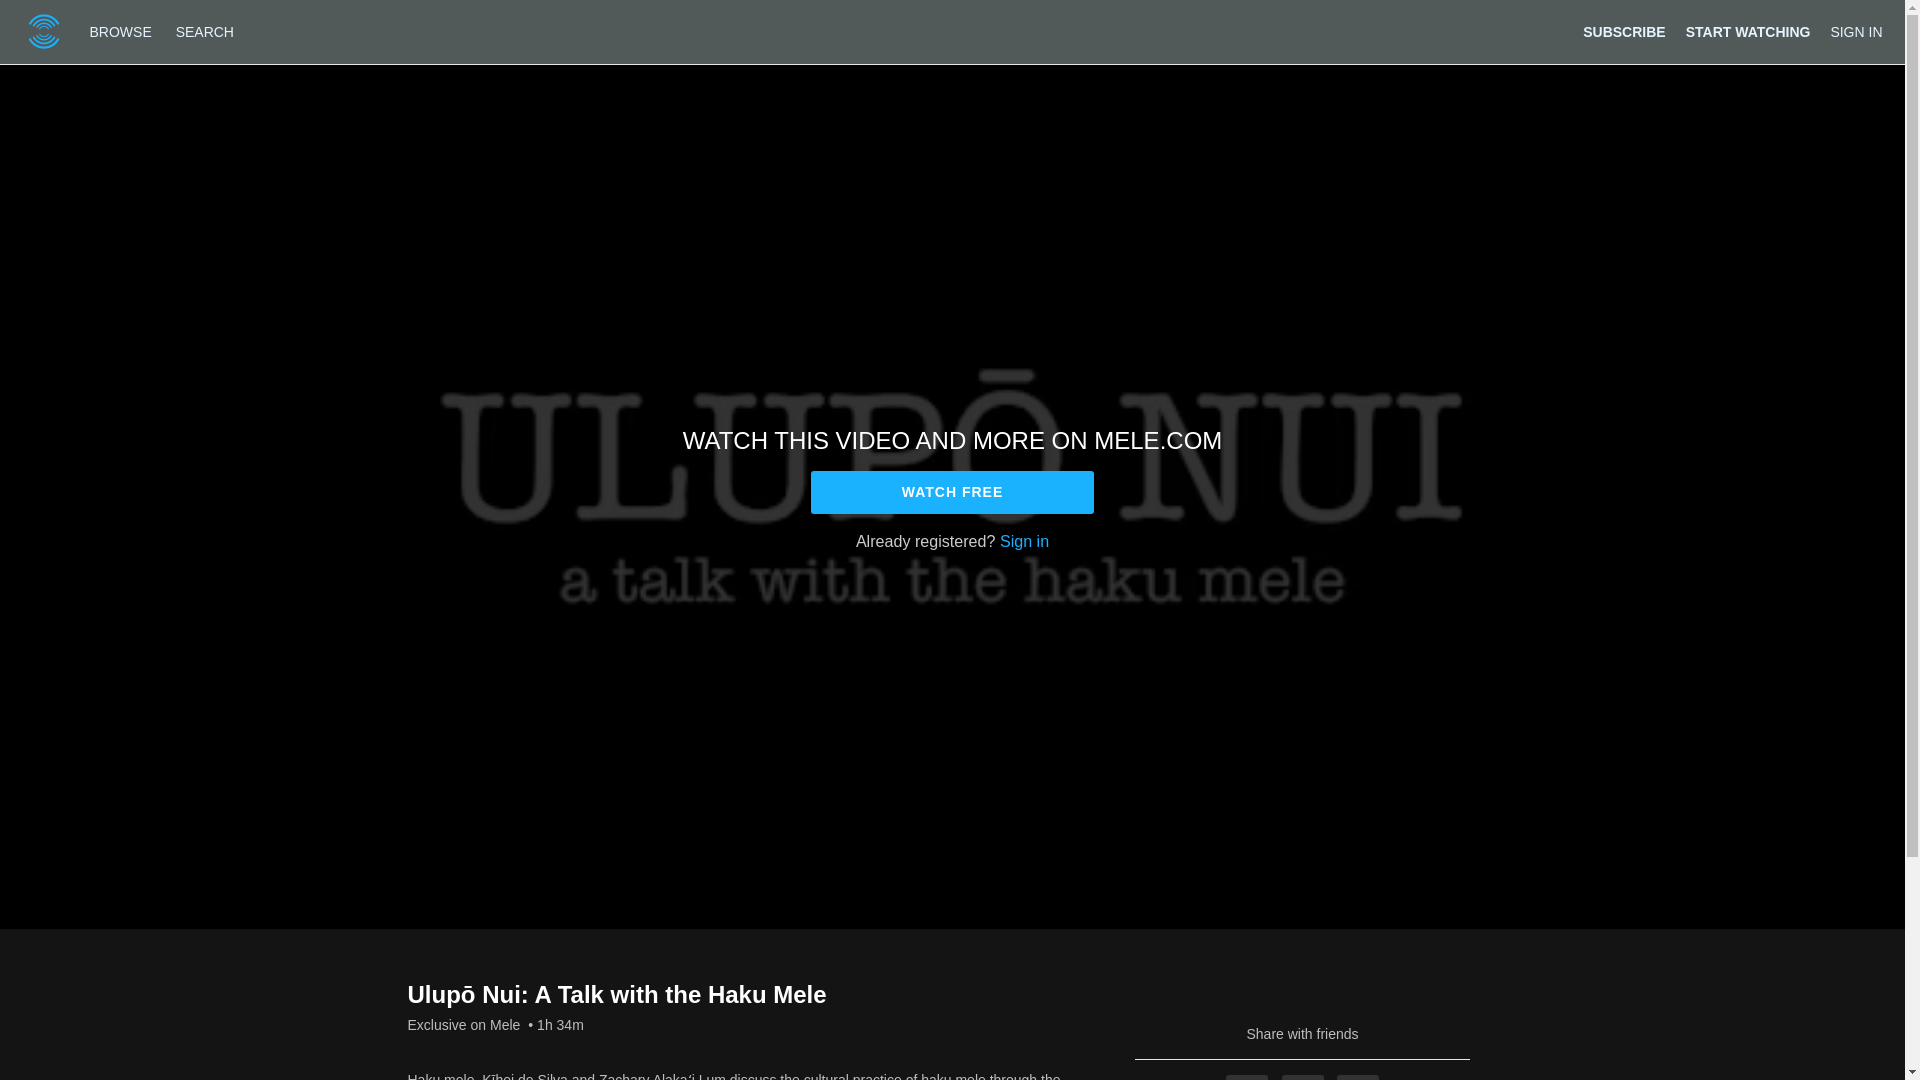 Image resolution: width=1920 pixels, height=1080 pixels. I want to click on Skip to main content, so click(63, 10).